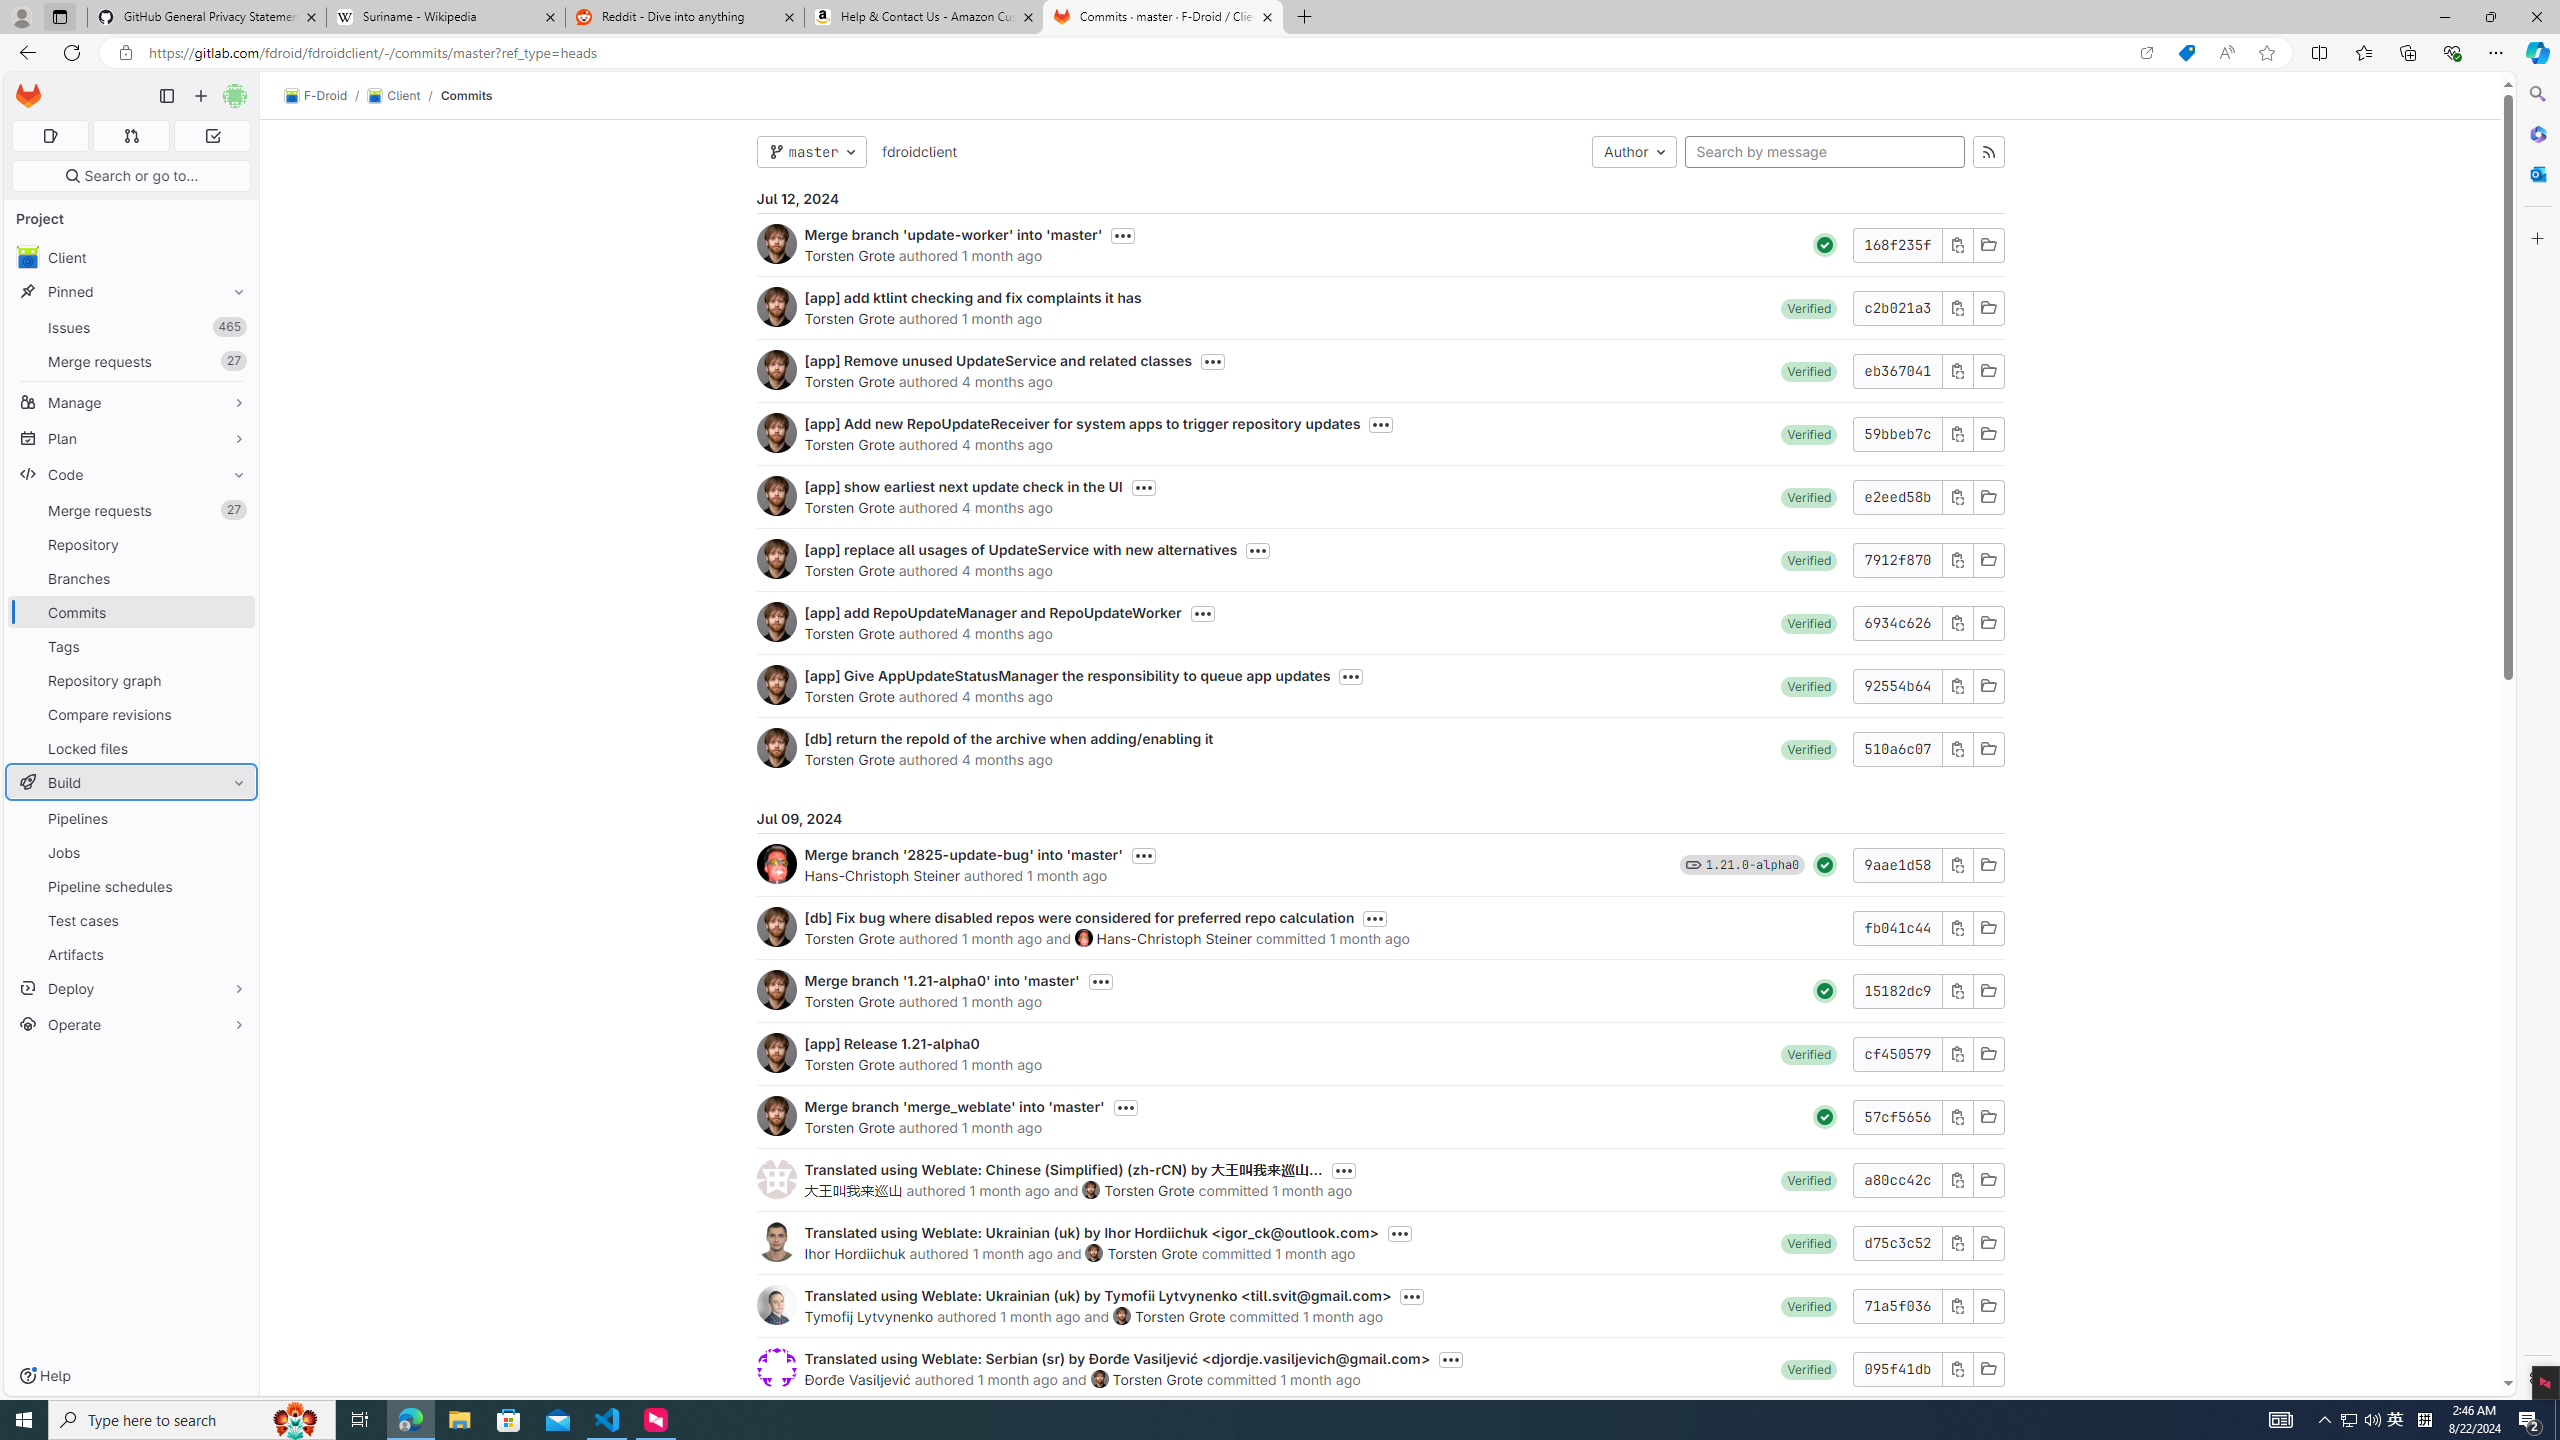  What do you see at coordinates (392, 96) in the screenshot?
I see `Client` at bounding box center [392, 96].